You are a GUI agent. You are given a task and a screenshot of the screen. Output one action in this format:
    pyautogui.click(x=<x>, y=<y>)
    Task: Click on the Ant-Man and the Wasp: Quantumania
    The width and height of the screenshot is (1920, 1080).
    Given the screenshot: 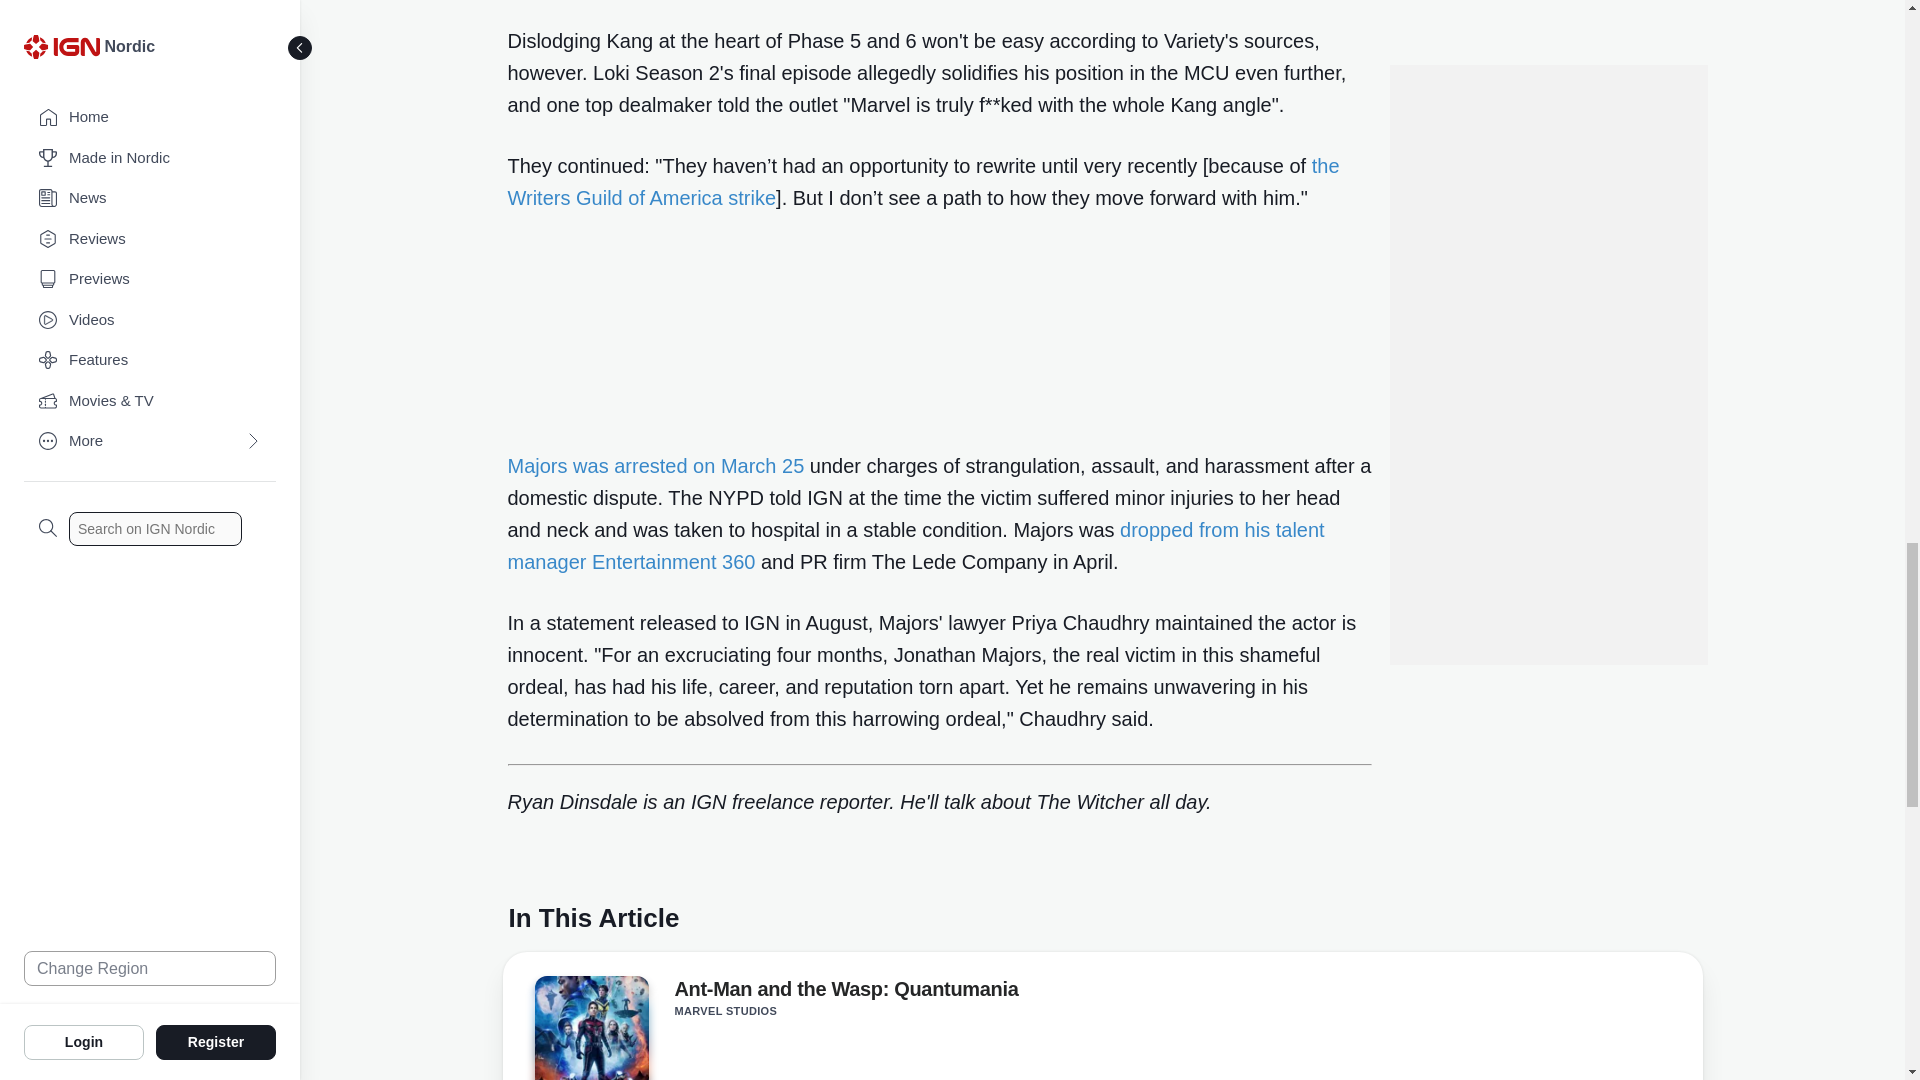 What is the action you would take?
    pyautogui.click(x=590, y=1028)
    